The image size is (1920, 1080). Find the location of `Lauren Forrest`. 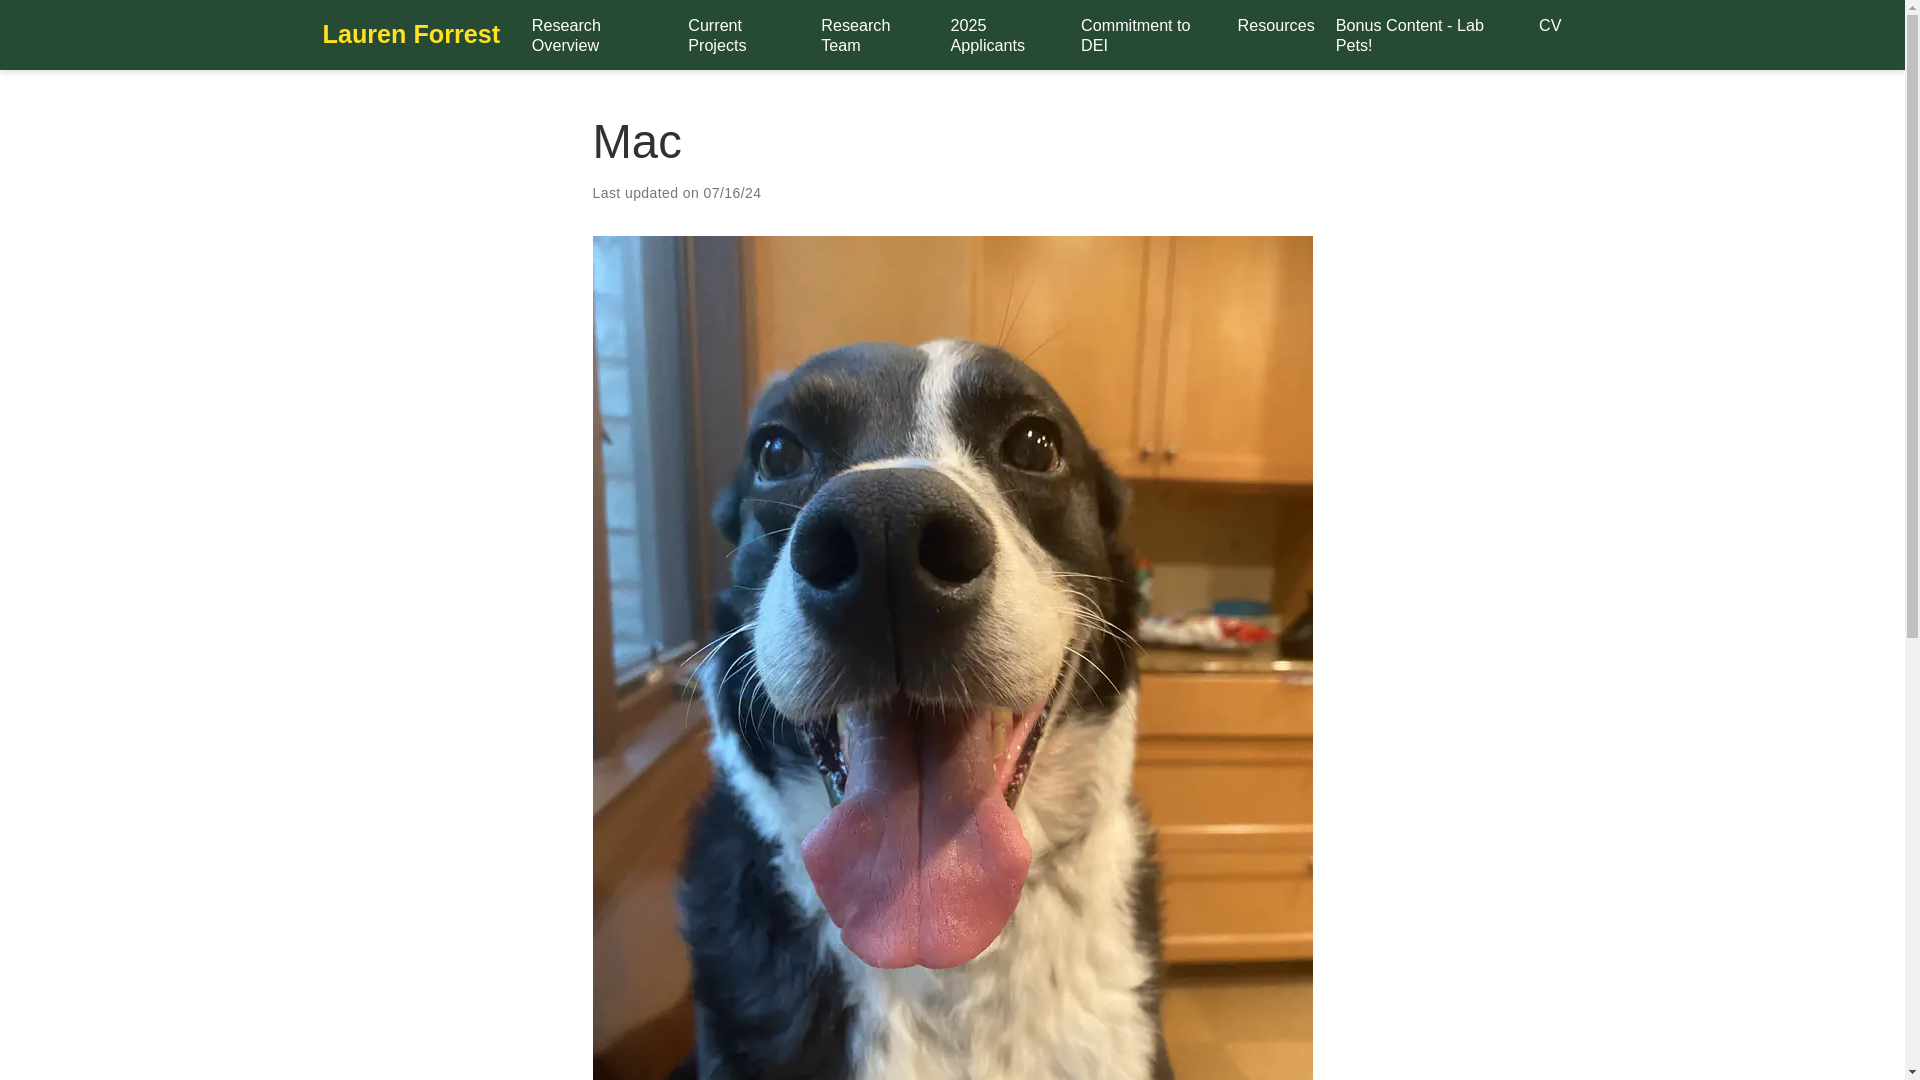

Lauren Forrest is located at coordinates (410, 35).